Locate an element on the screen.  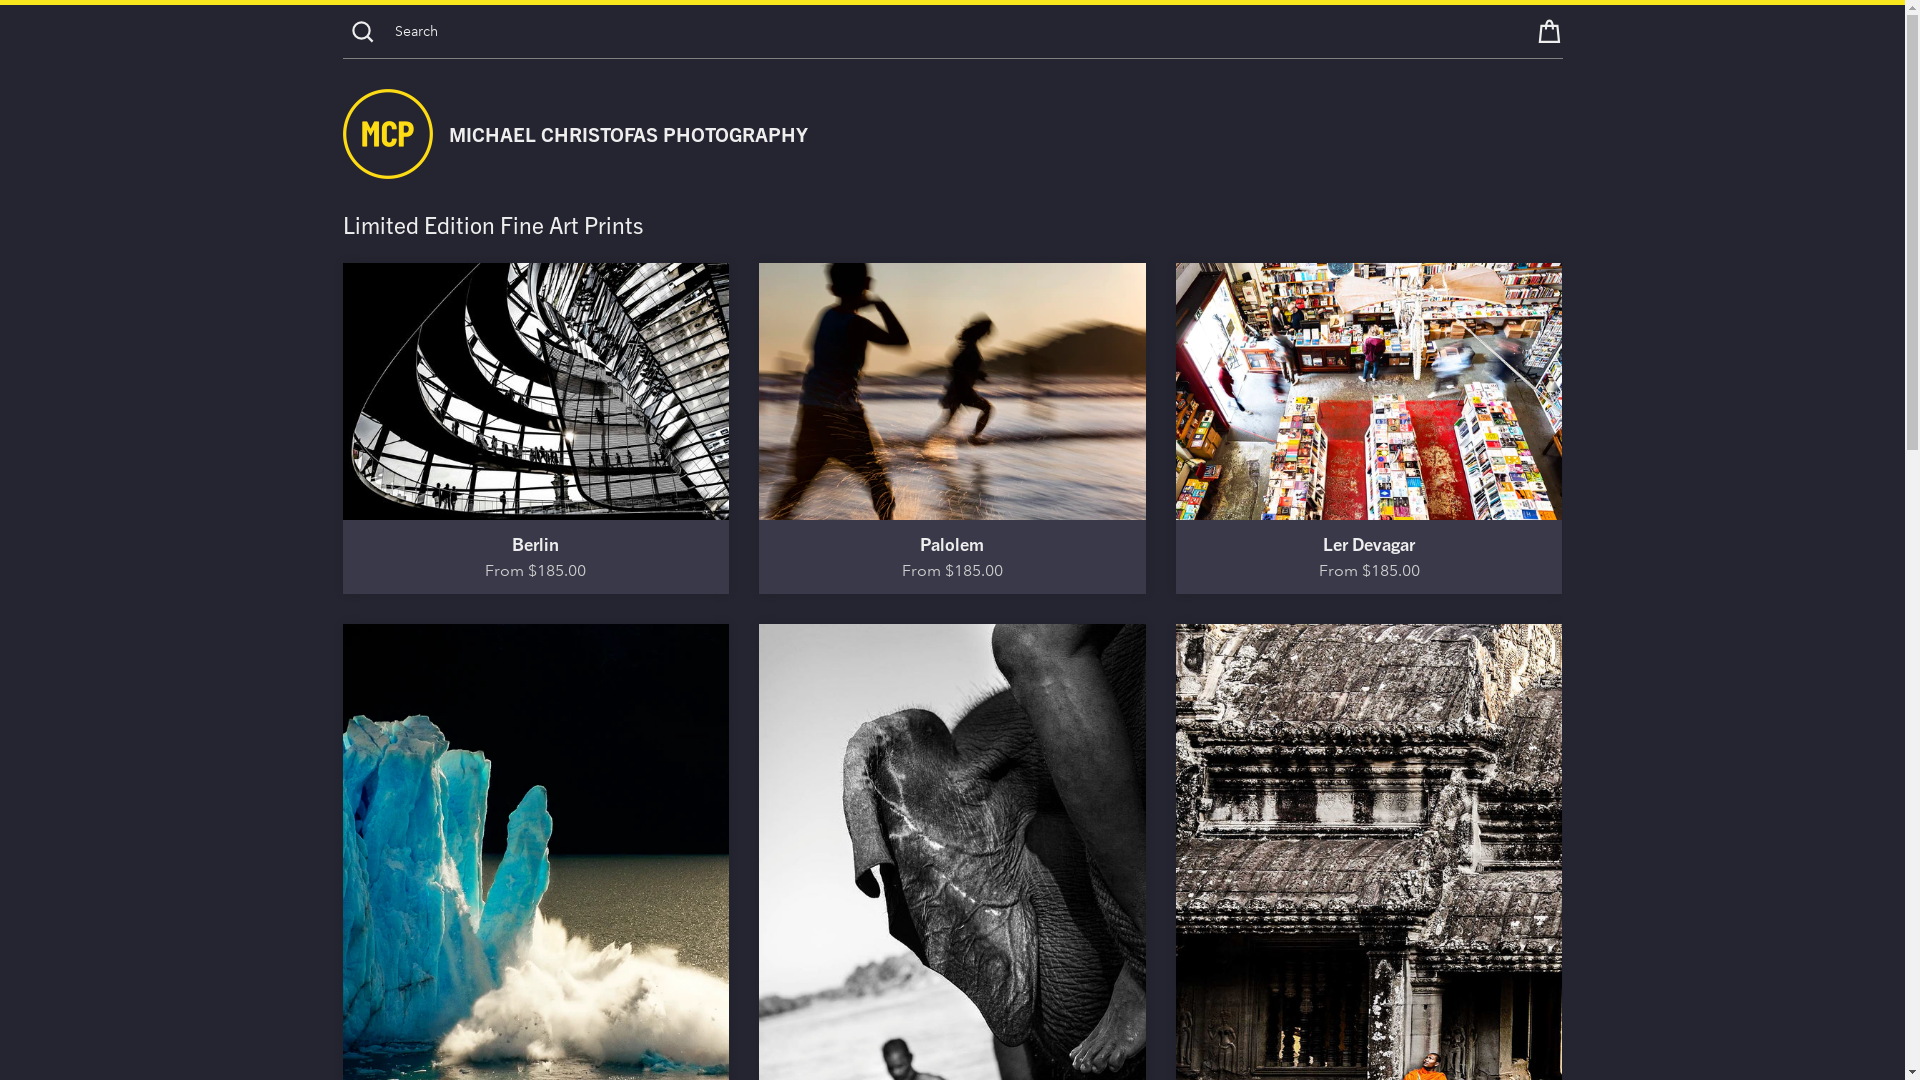
Berlin is located at coordinates (536, 391).